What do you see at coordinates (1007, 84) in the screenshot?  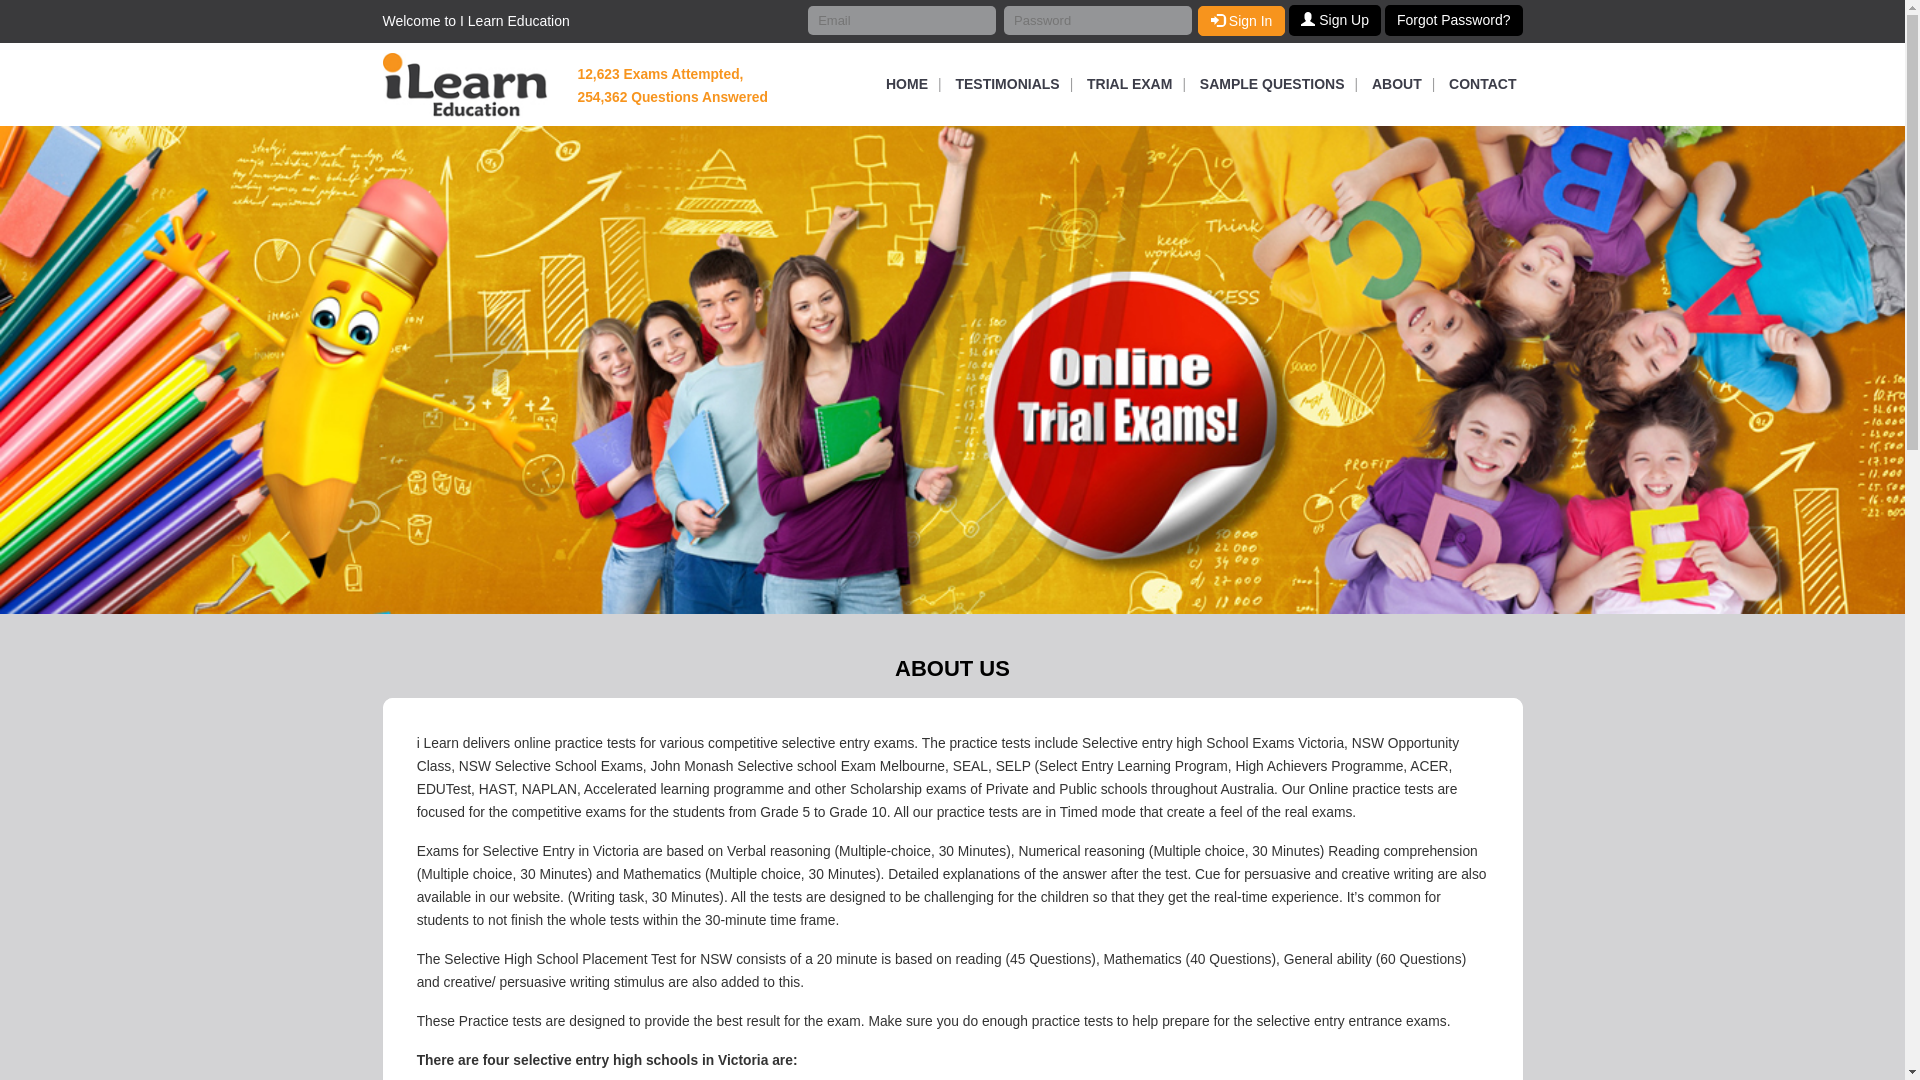 I see `TESTIMONIALS` at bounding box center [1007, 84].